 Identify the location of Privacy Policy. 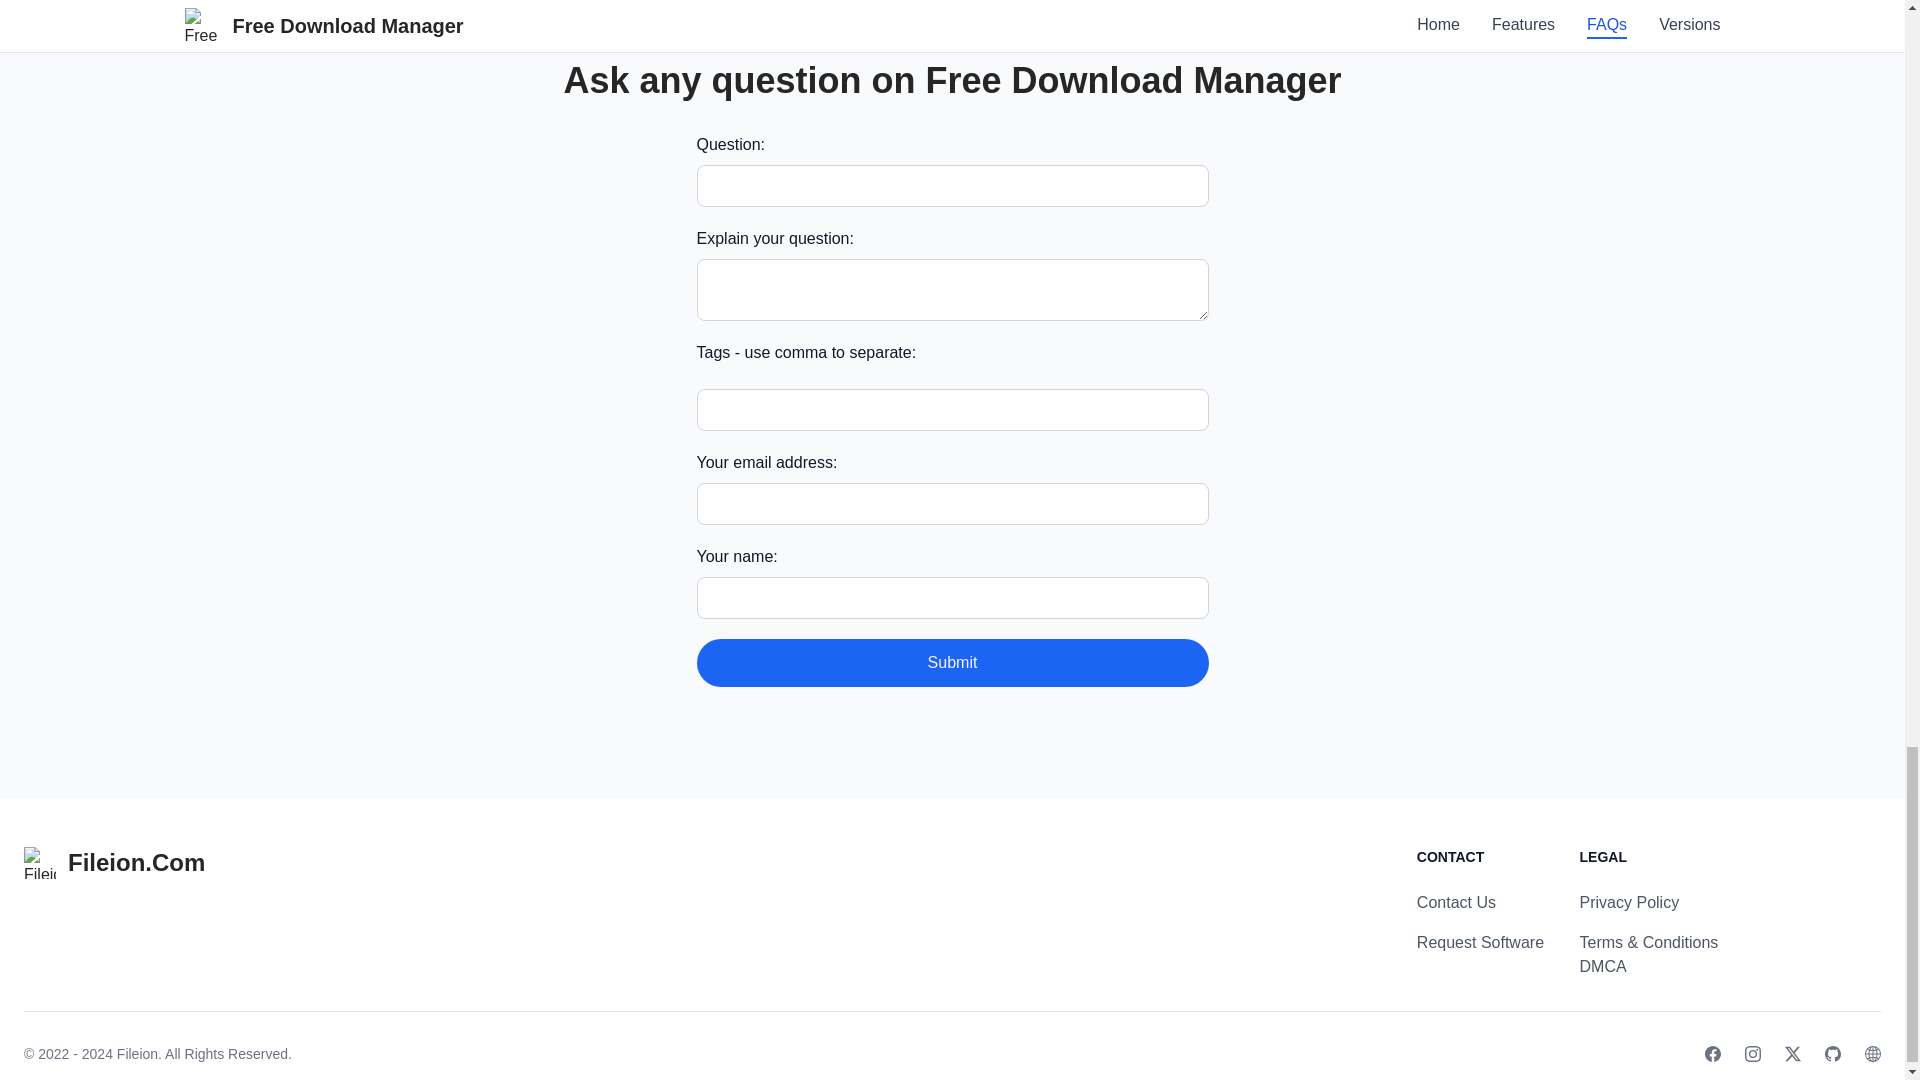
(1630, 902).